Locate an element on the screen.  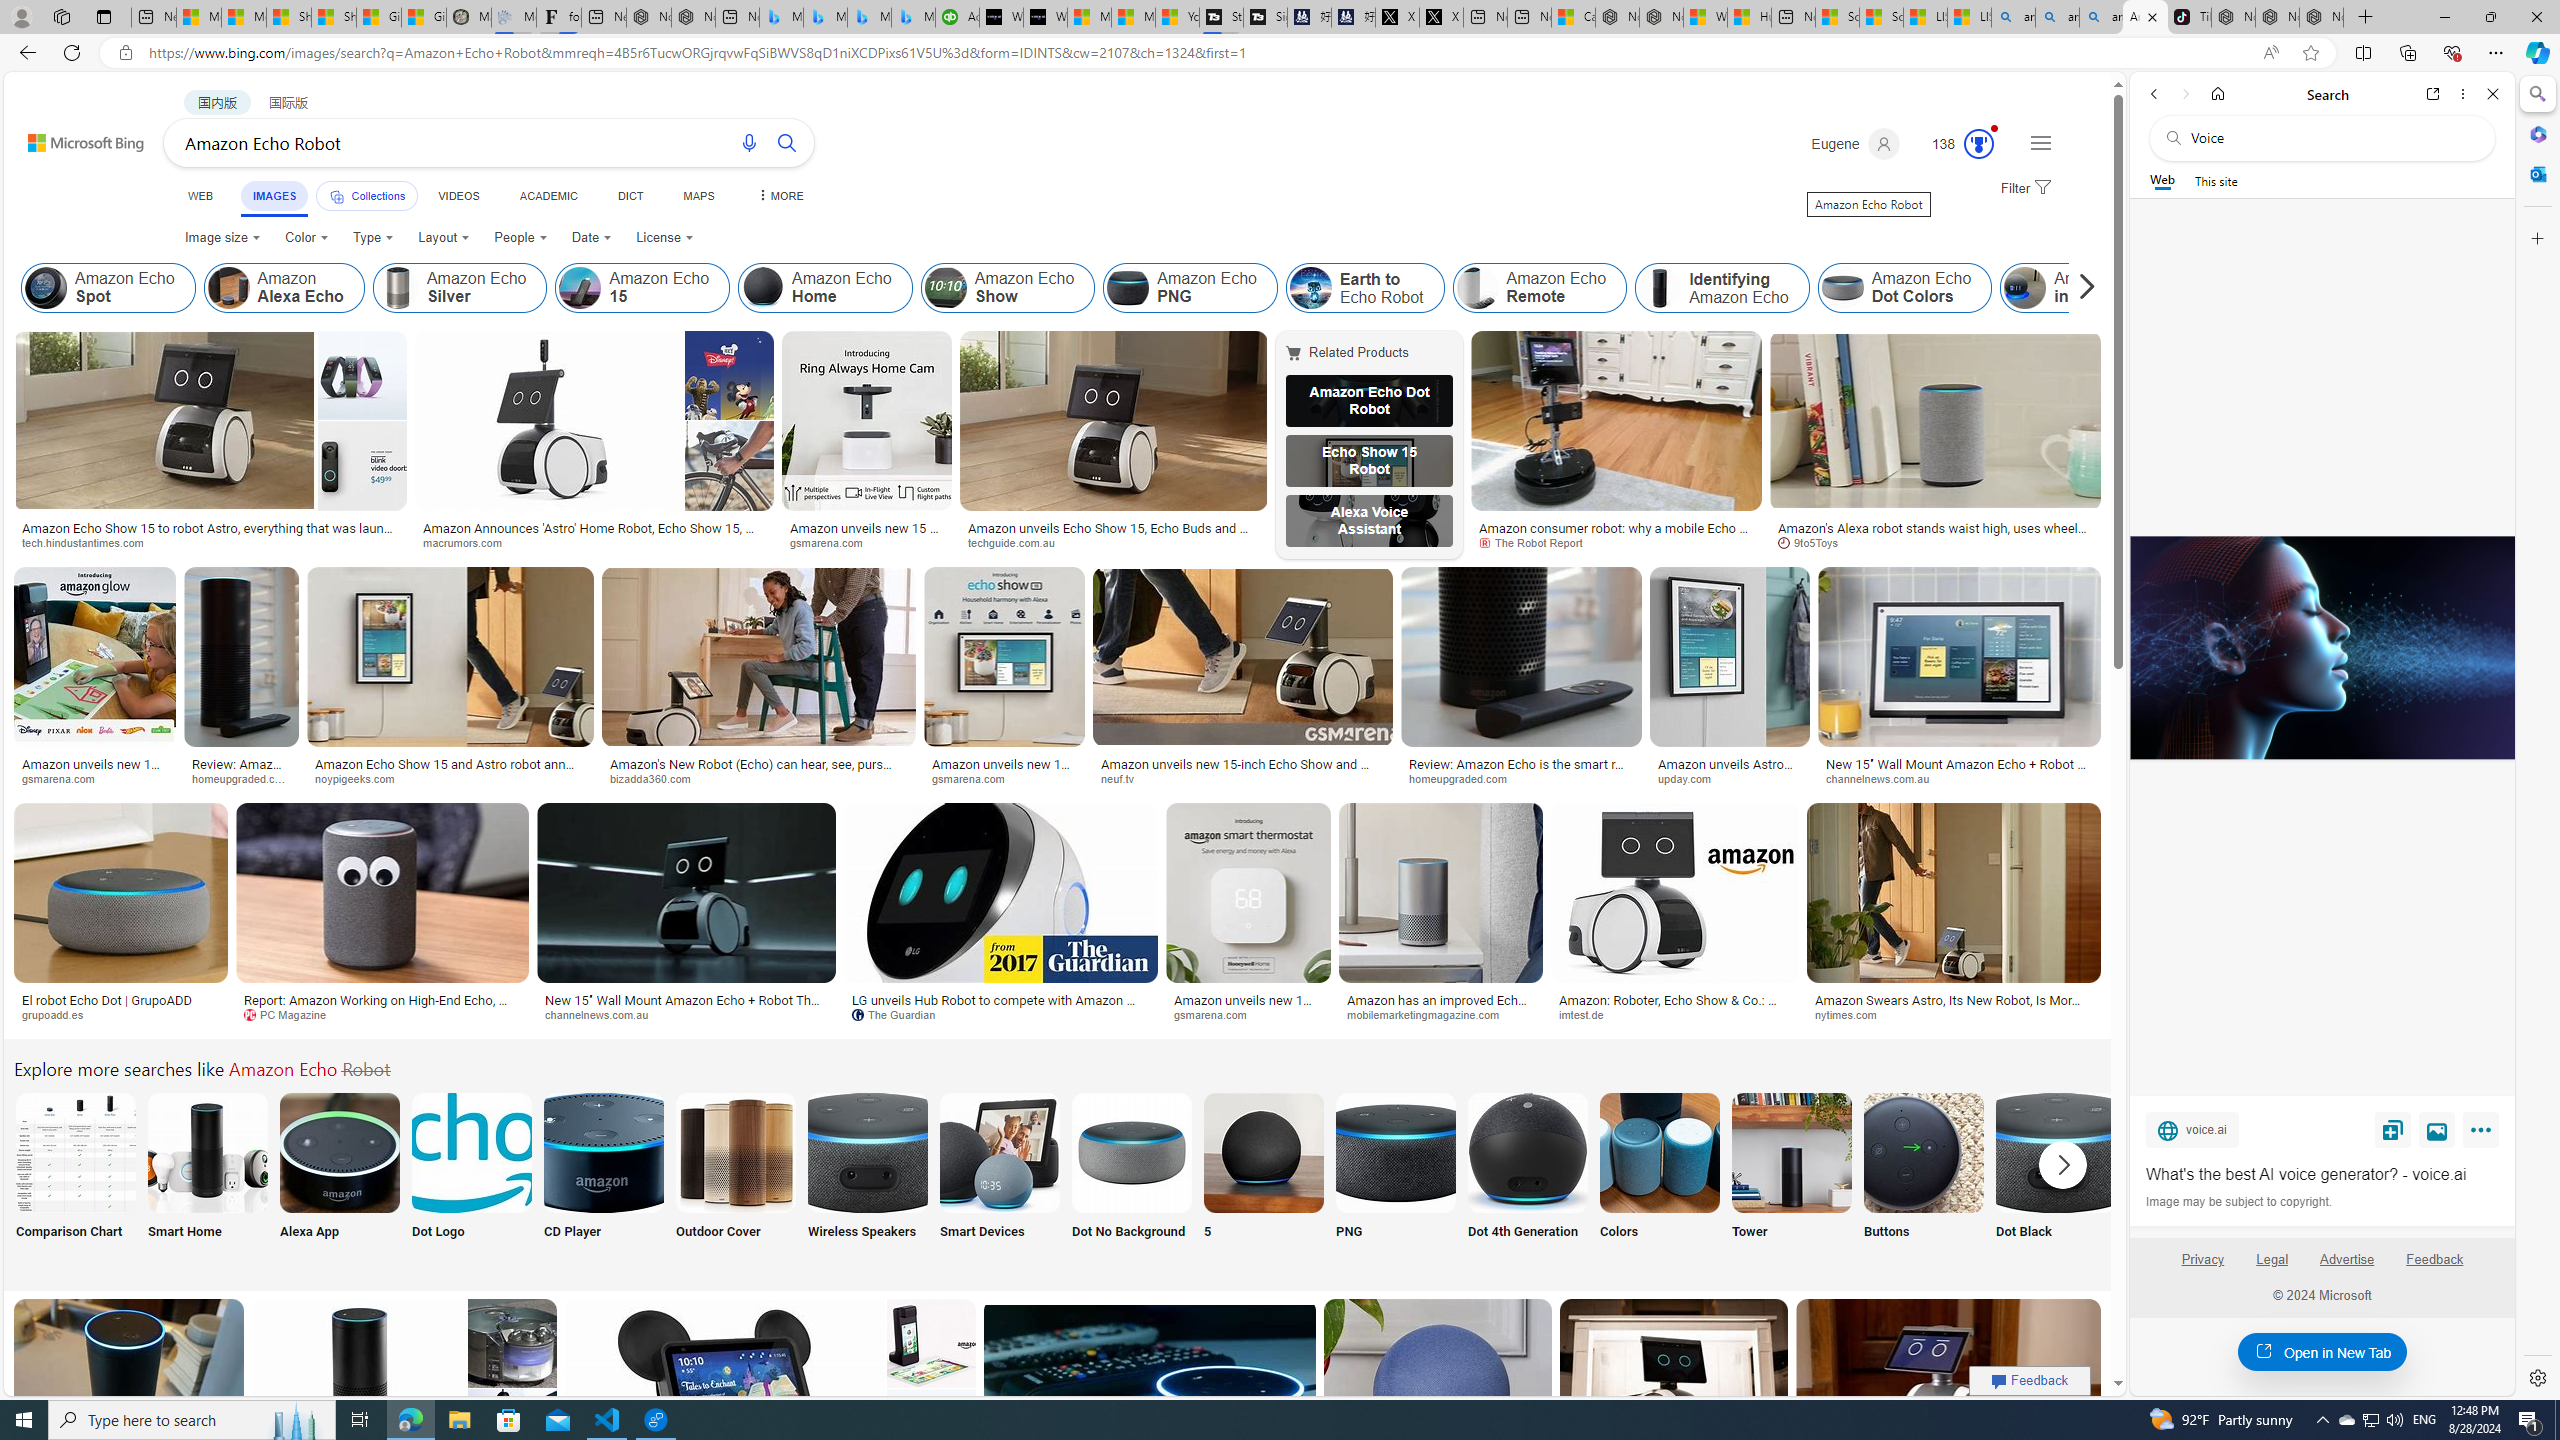
Alexa App is located at coordinates (339, 1178).